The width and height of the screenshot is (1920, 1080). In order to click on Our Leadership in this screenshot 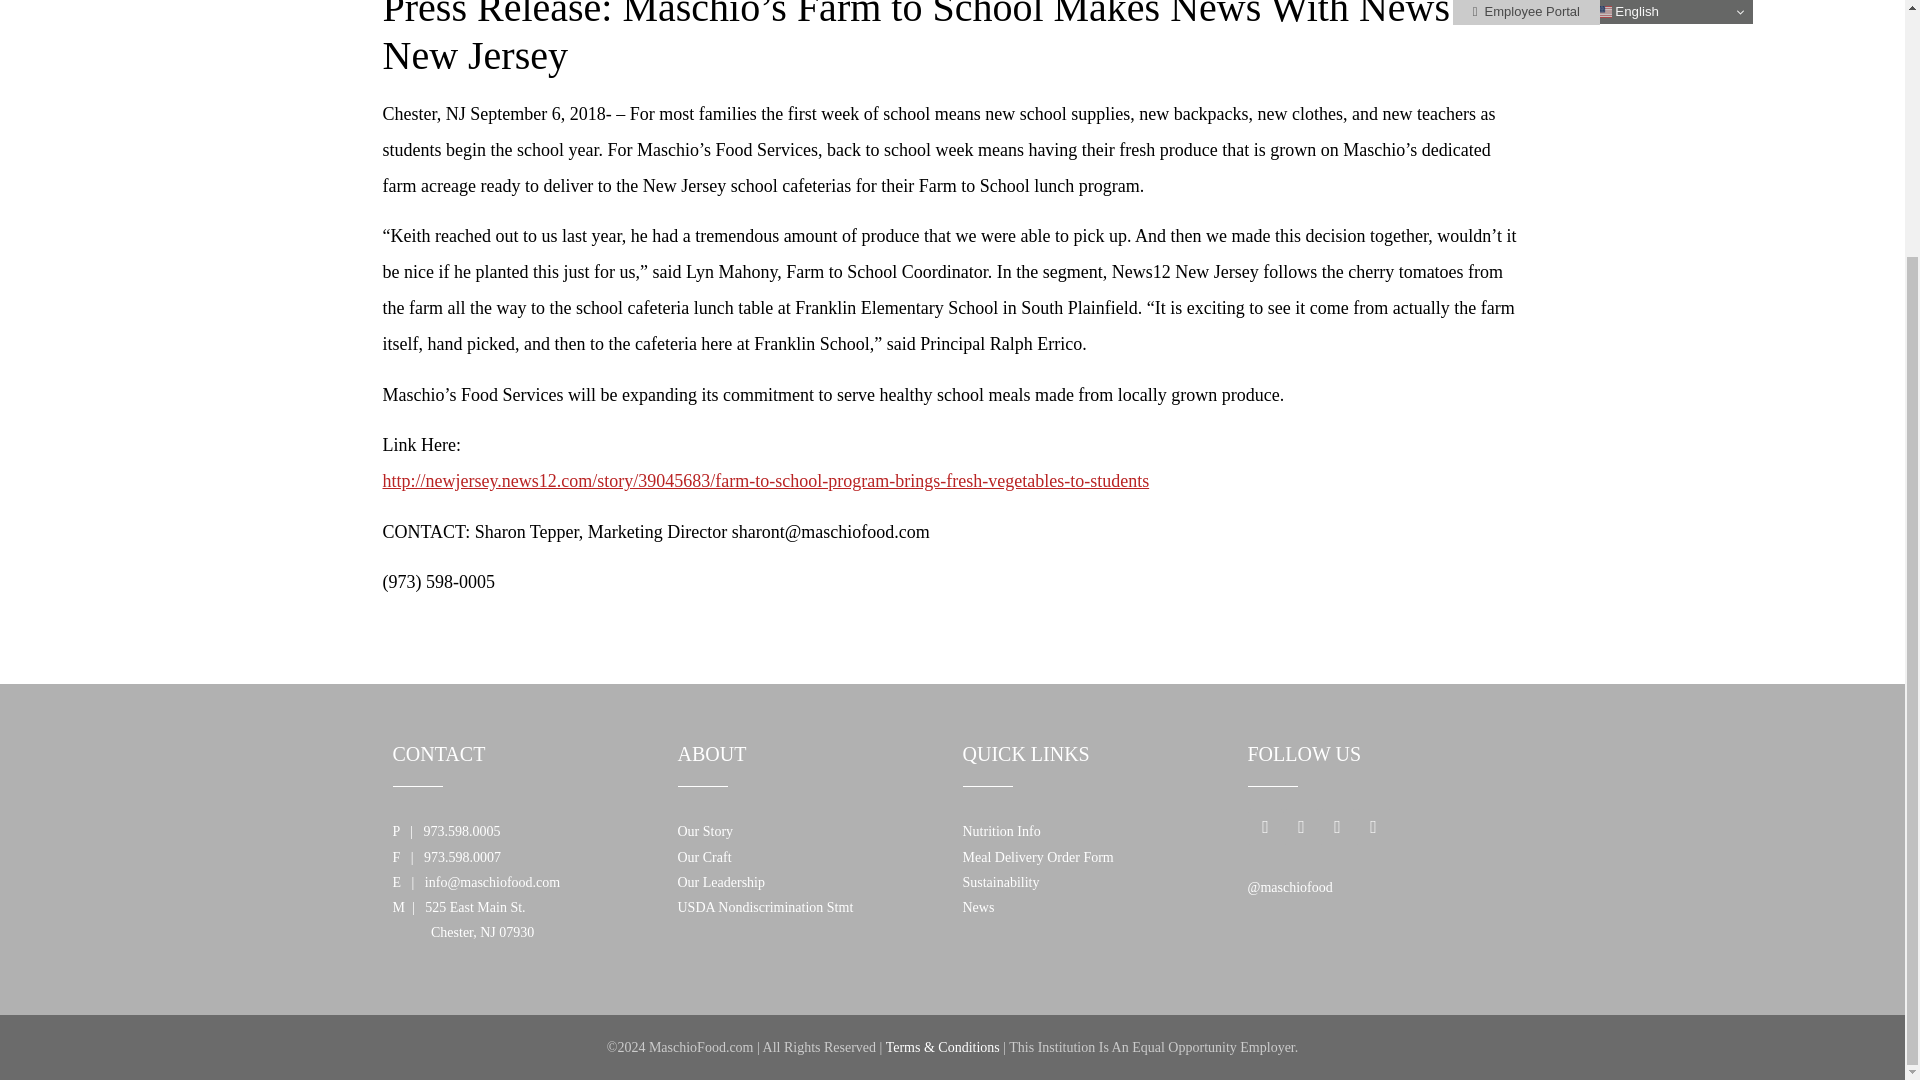, I will do `click(720, 882)`.